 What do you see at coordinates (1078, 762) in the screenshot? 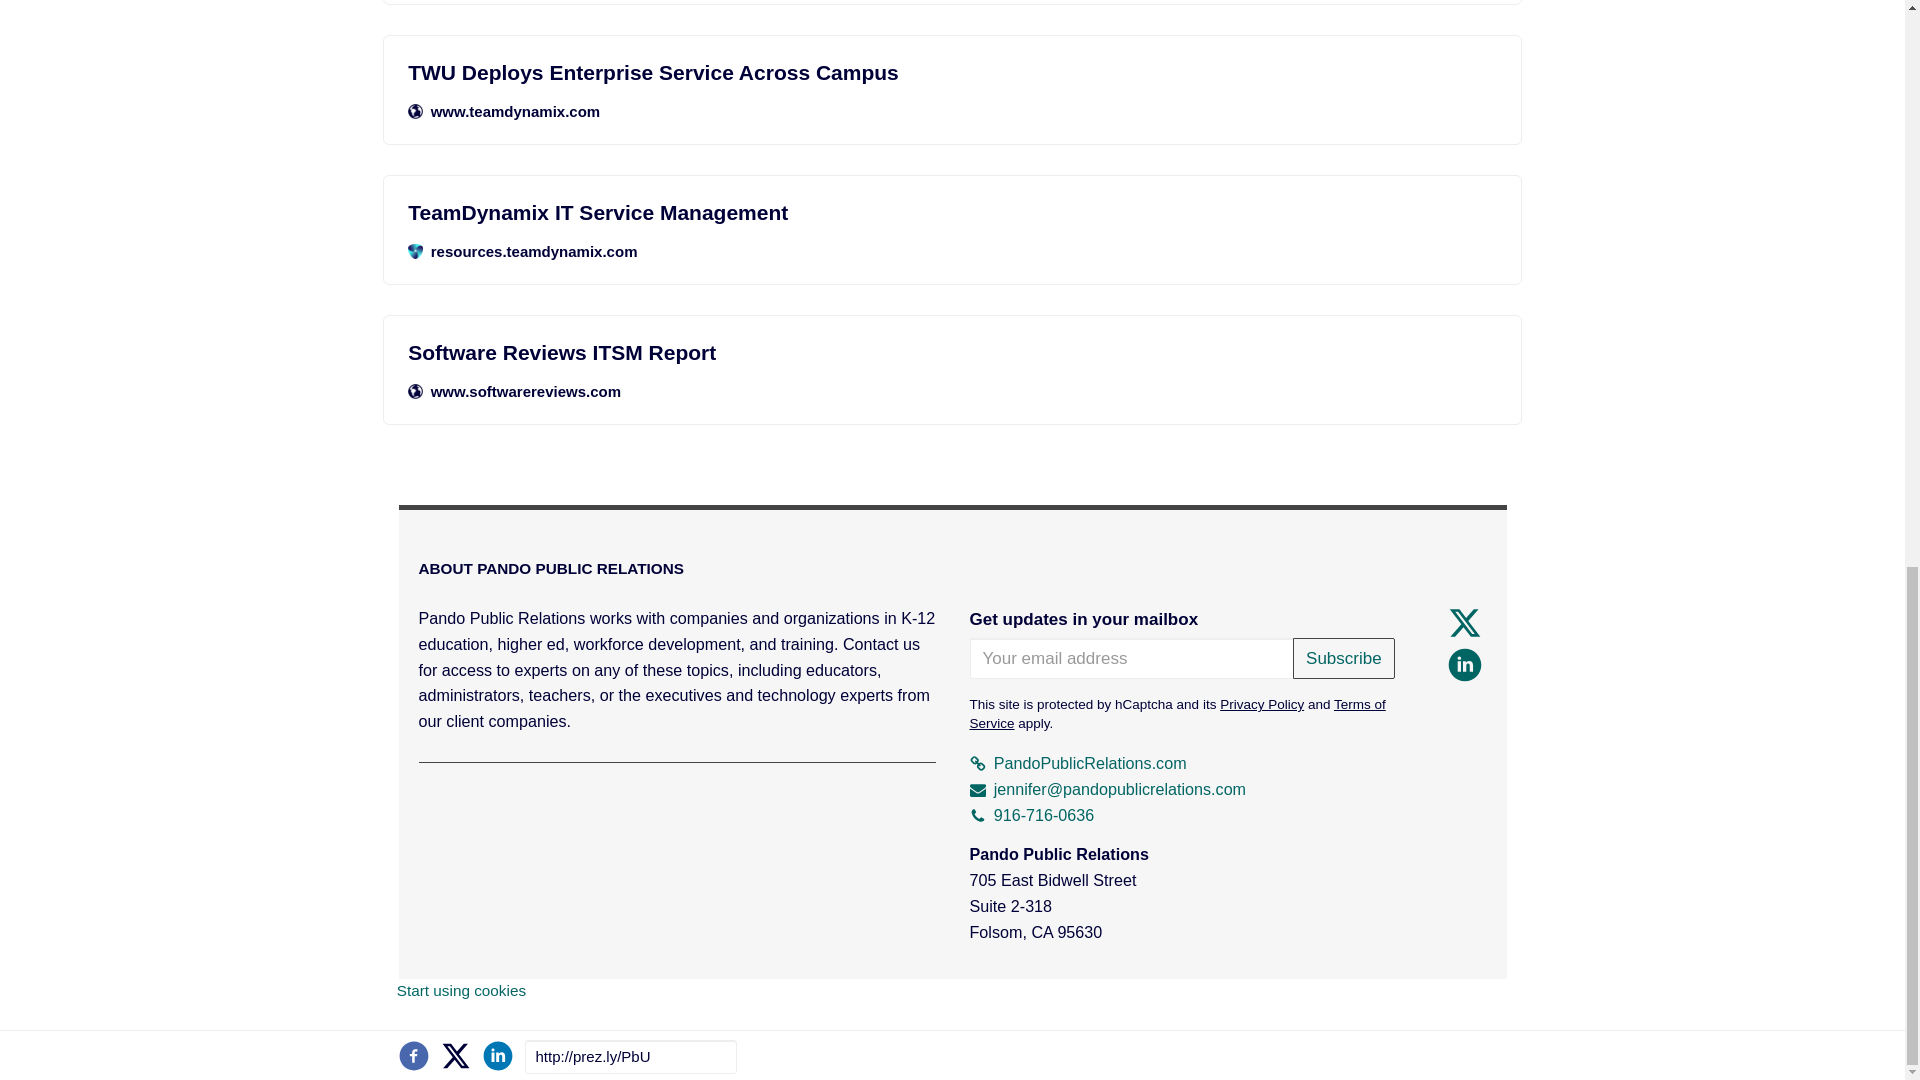
I see `PandoPublicRelations.com` at bounding box center [1078, 762].